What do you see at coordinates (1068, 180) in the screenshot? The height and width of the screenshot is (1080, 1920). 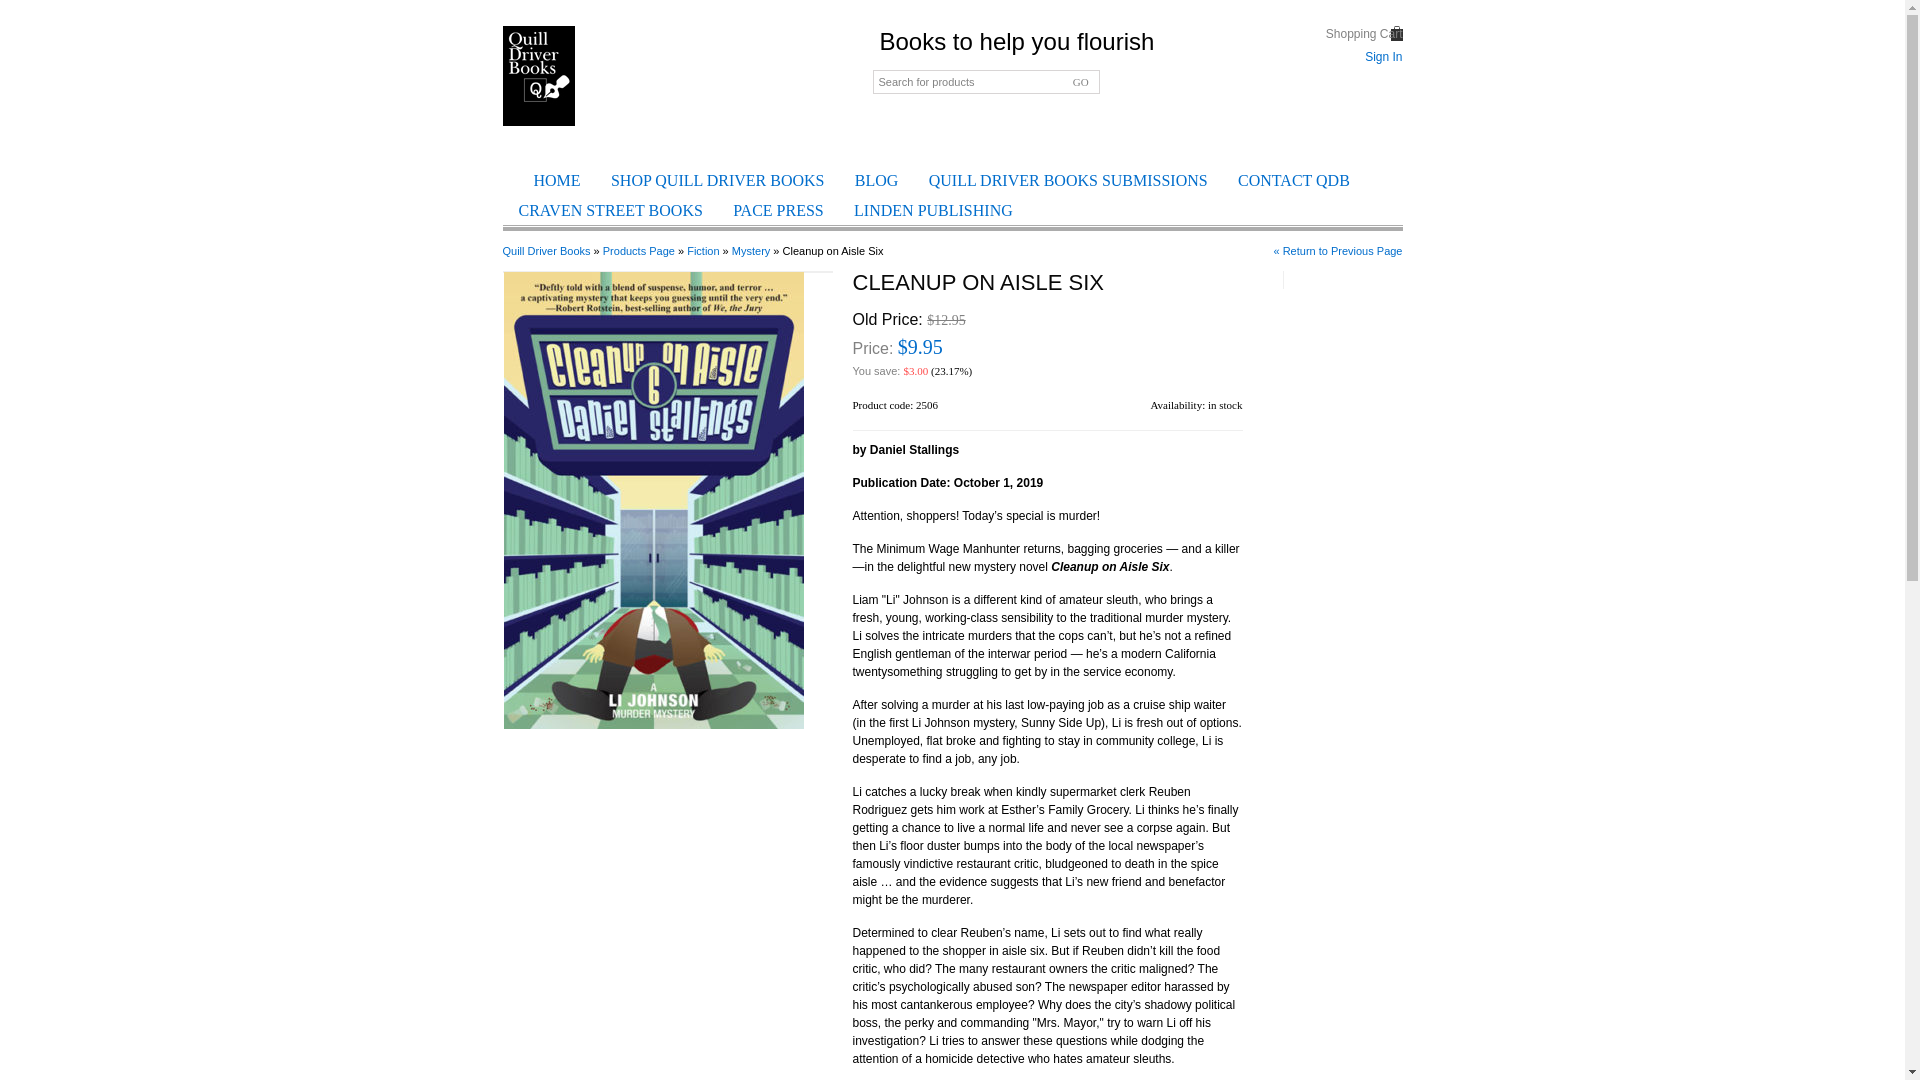 I see `QUILL DRIVER BOOKS SUBMISSIONS` at bounding box center [1068, 180].